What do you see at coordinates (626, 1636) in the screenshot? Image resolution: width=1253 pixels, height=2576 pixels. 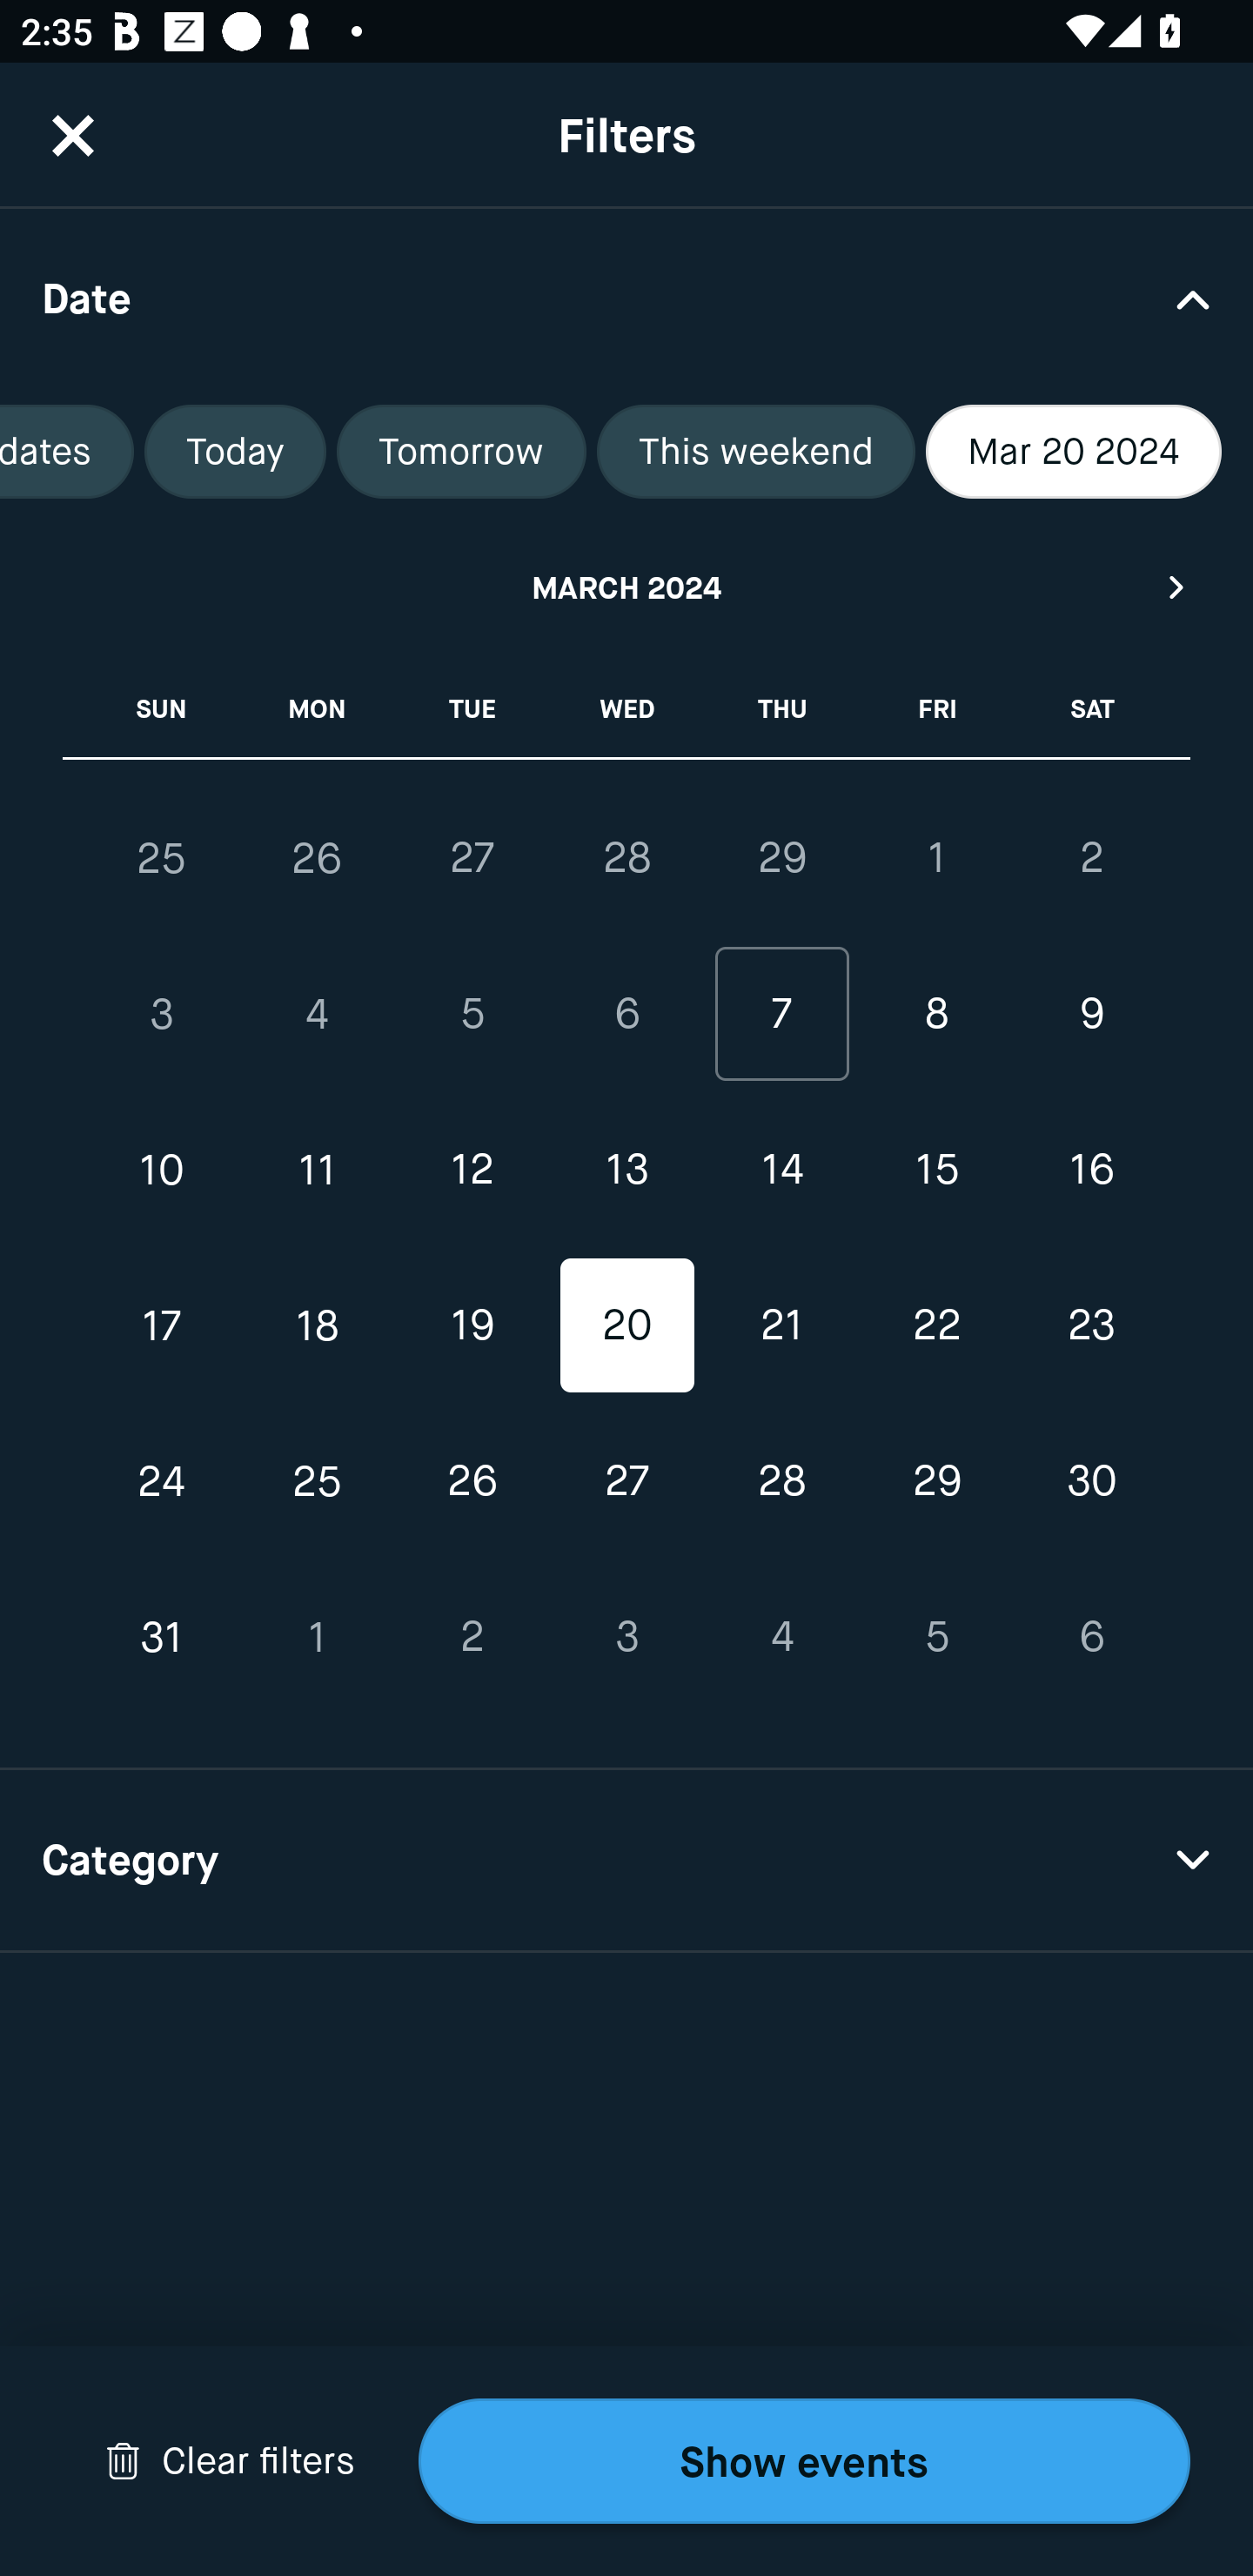 I see `3` at bounding box center [626, 1636].